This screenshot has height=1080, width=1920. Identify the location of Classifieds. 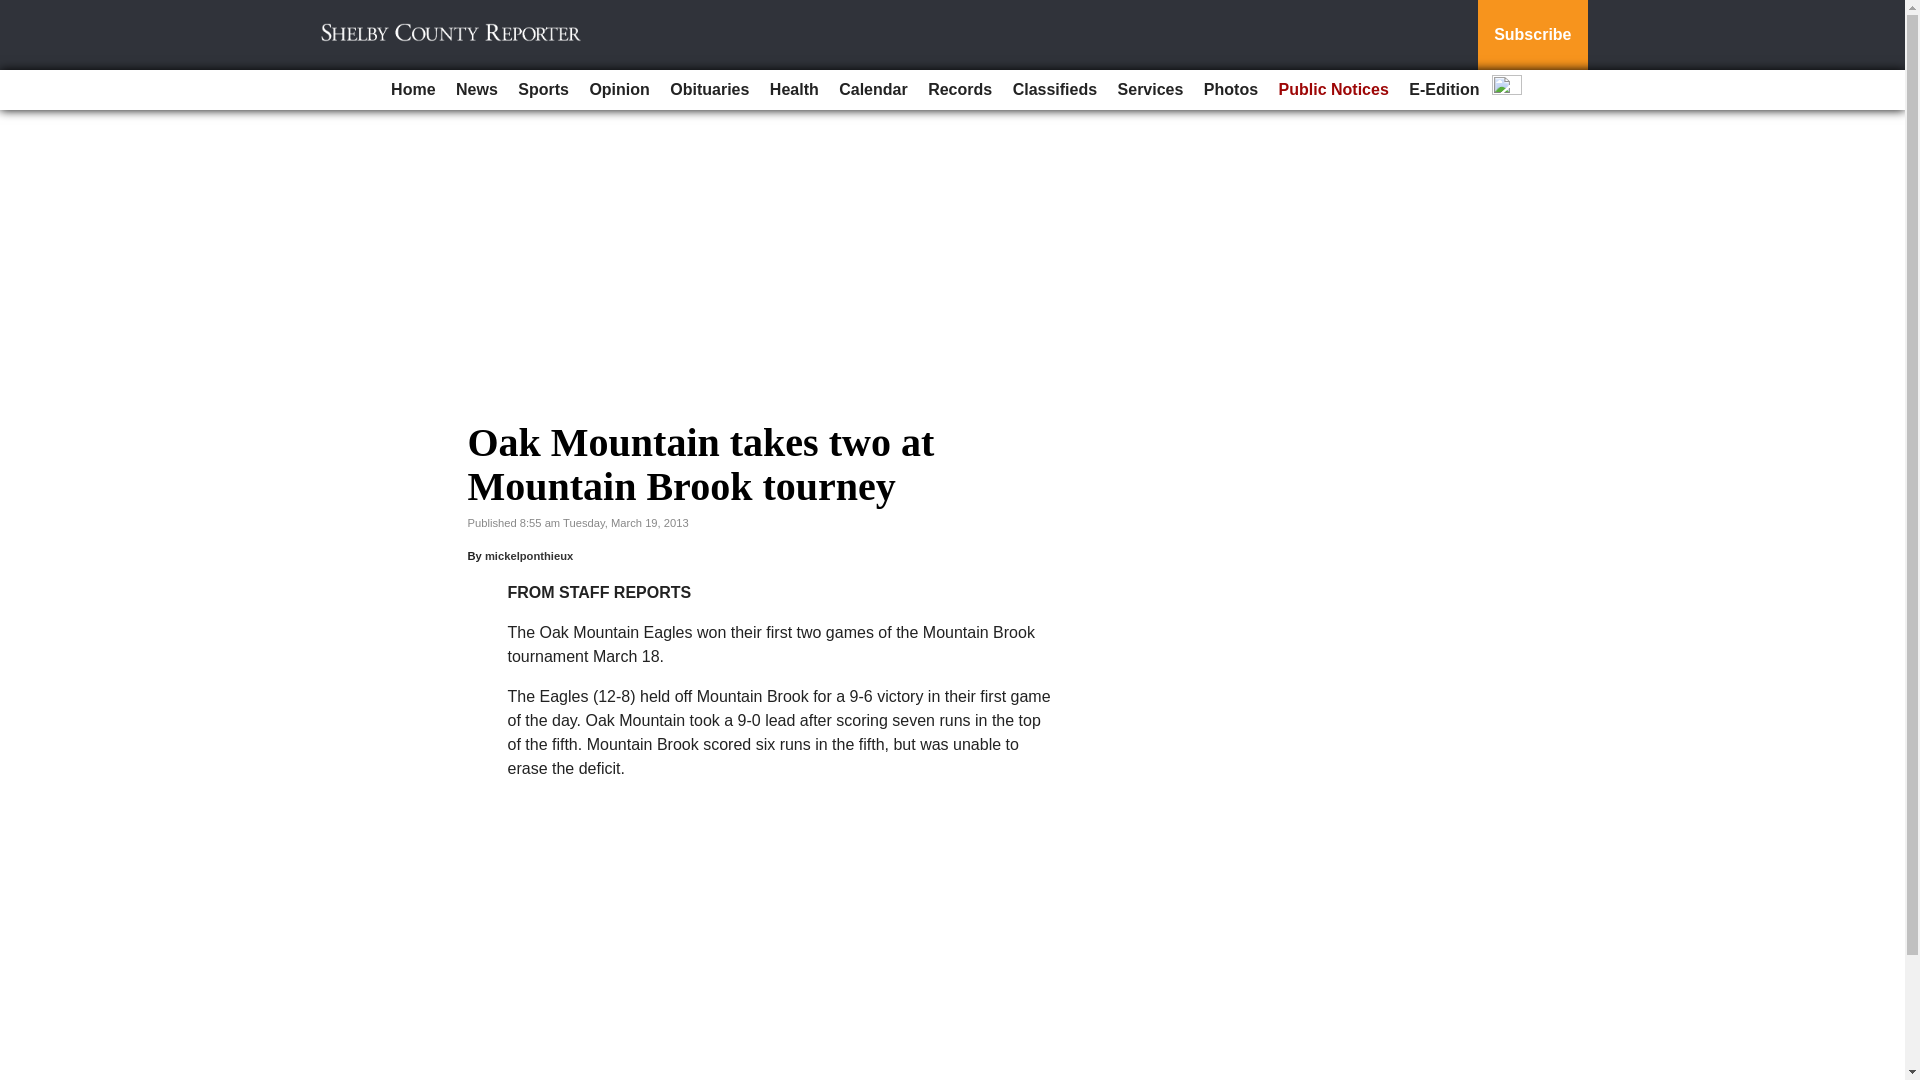
(1054, 90).